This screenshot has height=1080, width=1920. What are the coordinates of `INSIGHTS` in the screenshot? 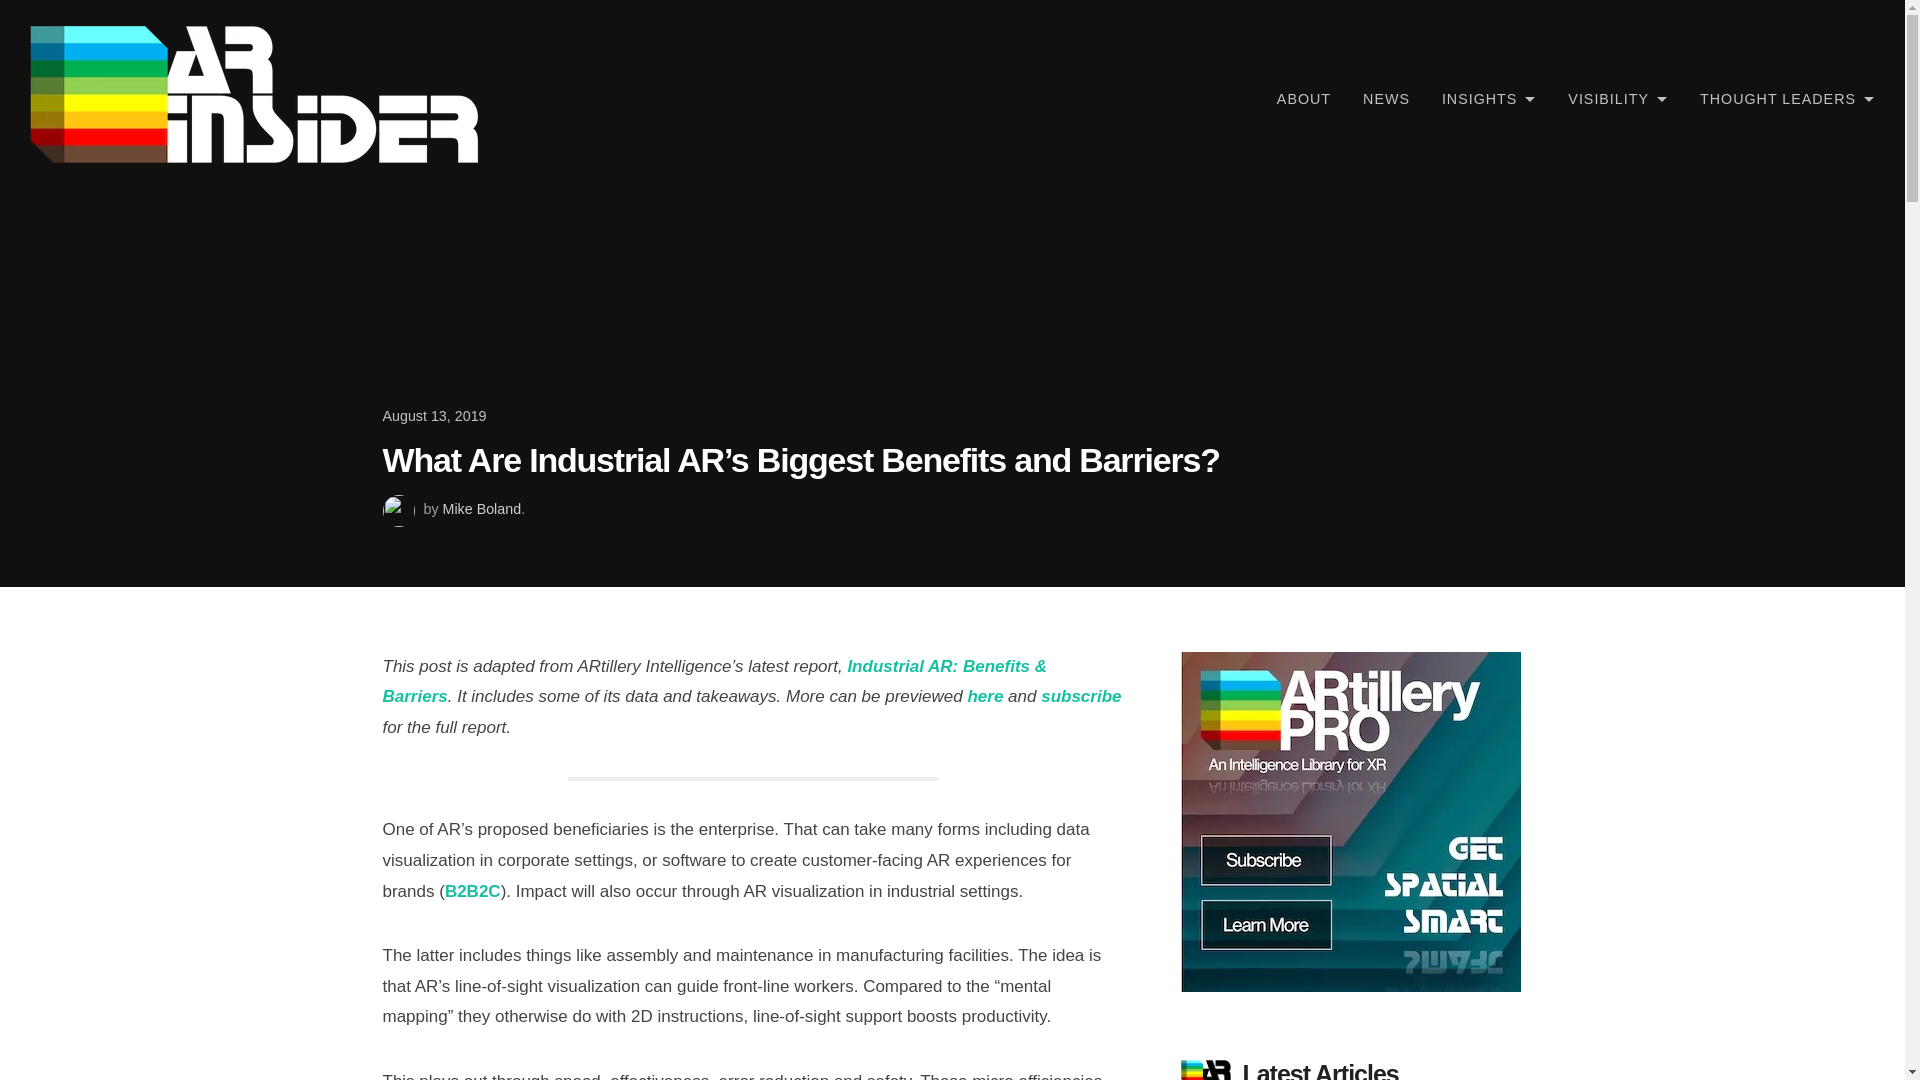 It's located at (1488, 98).